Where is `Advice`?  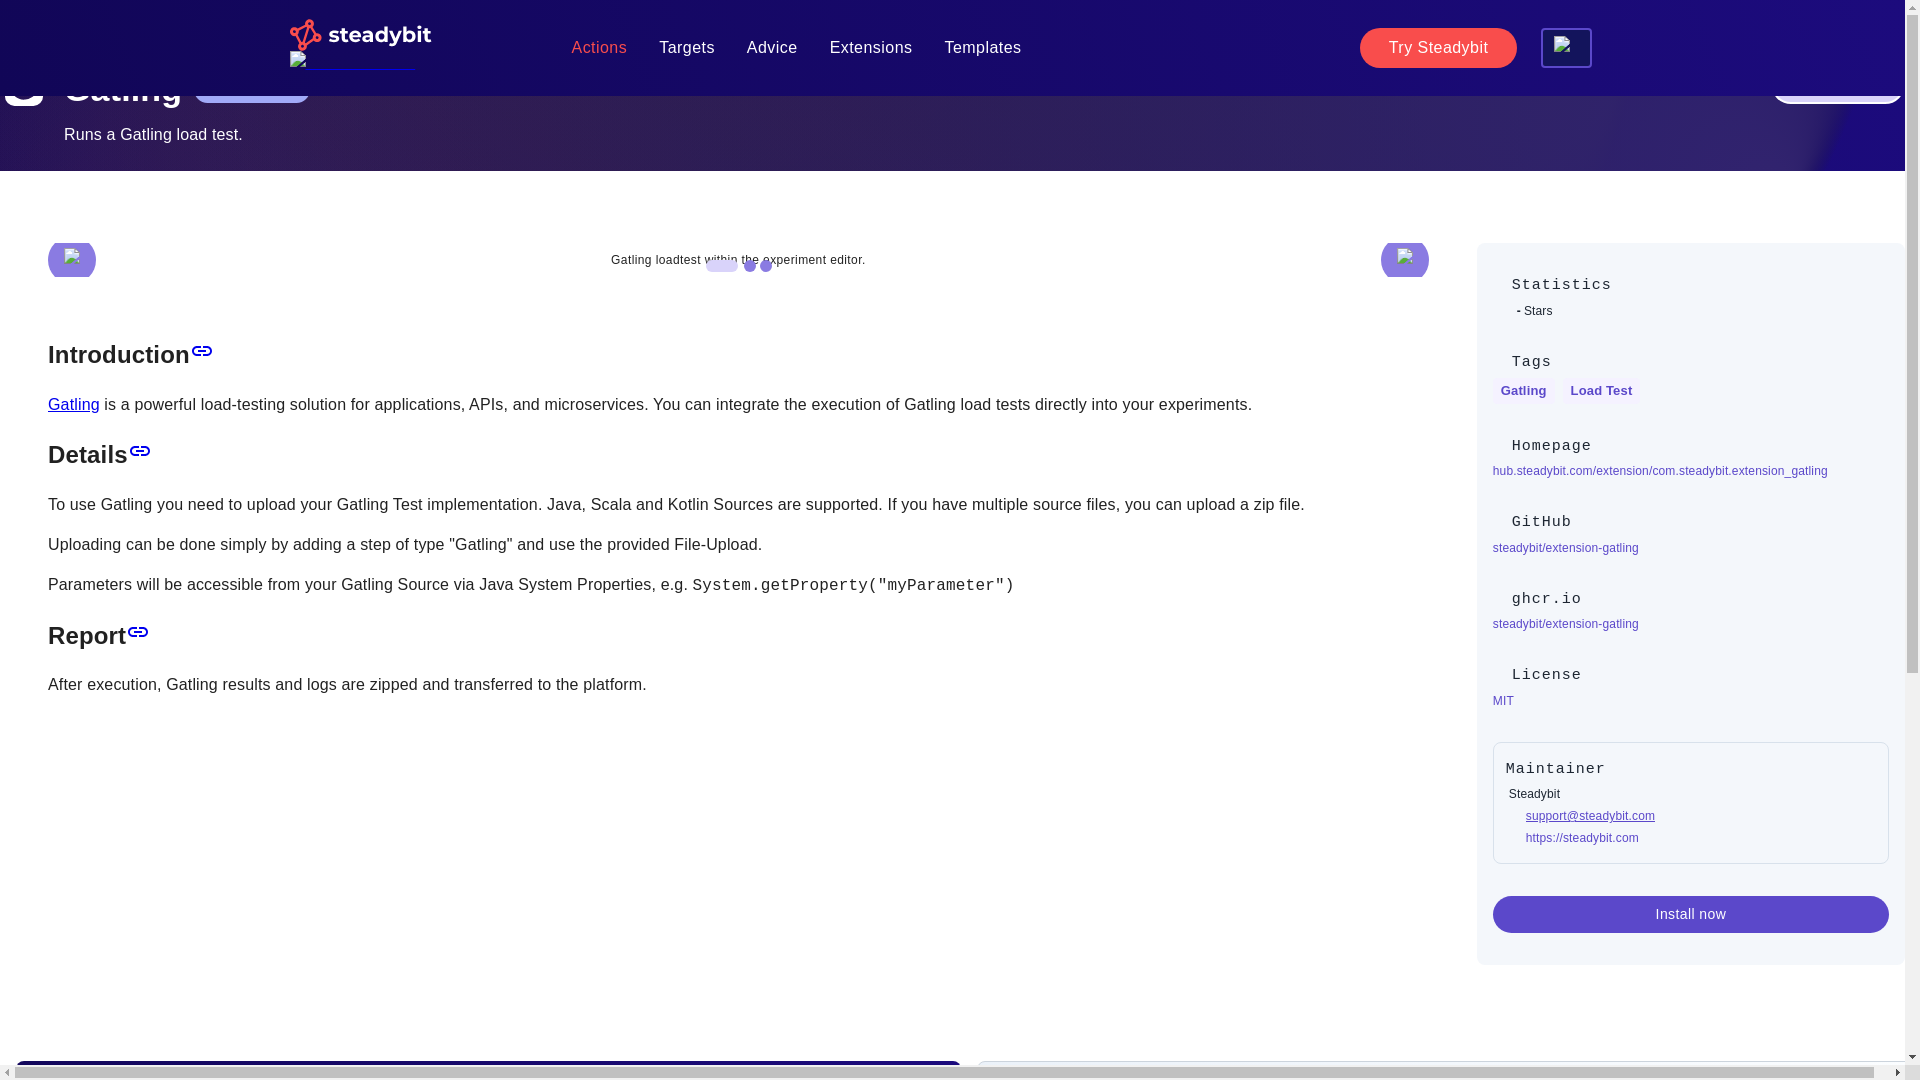 Advice is located at coordinates (772, 48).